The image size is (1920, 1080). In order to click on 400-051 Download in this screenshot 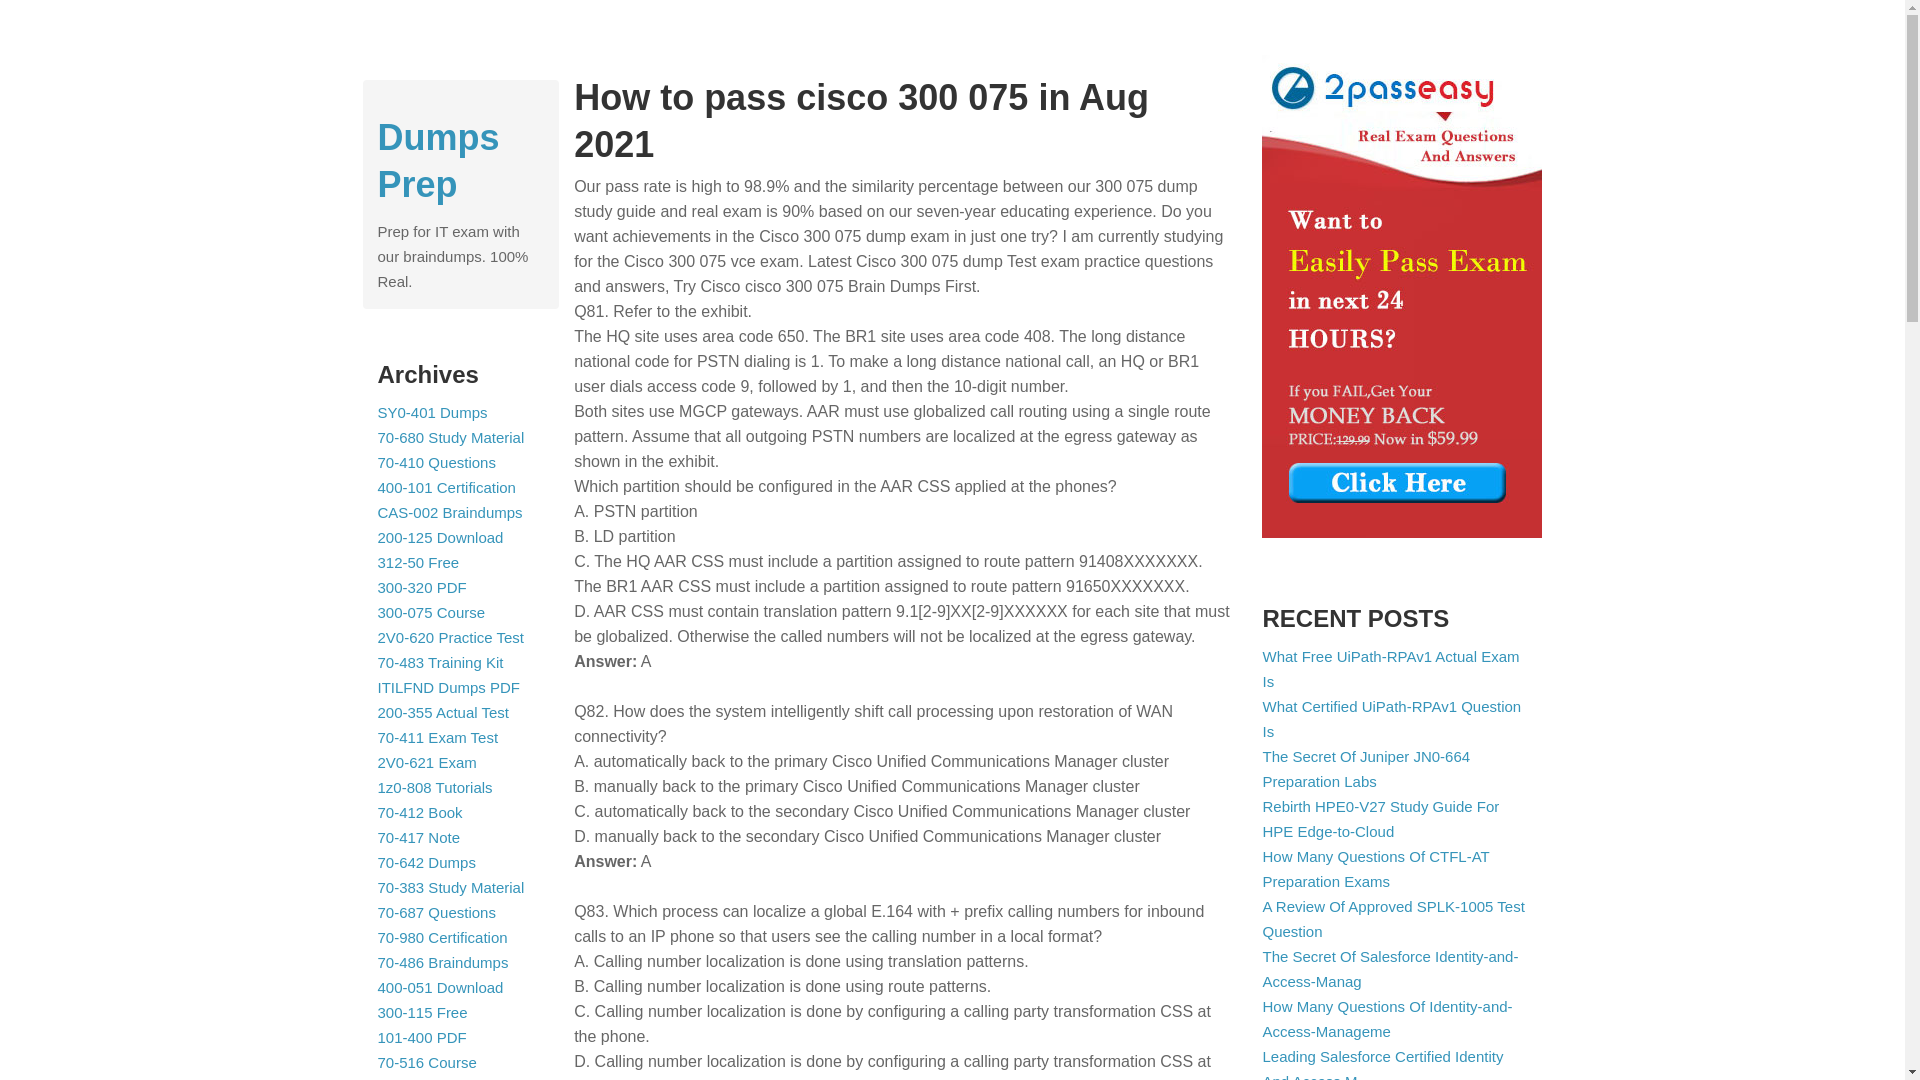, I will do `click(440, 986)`.